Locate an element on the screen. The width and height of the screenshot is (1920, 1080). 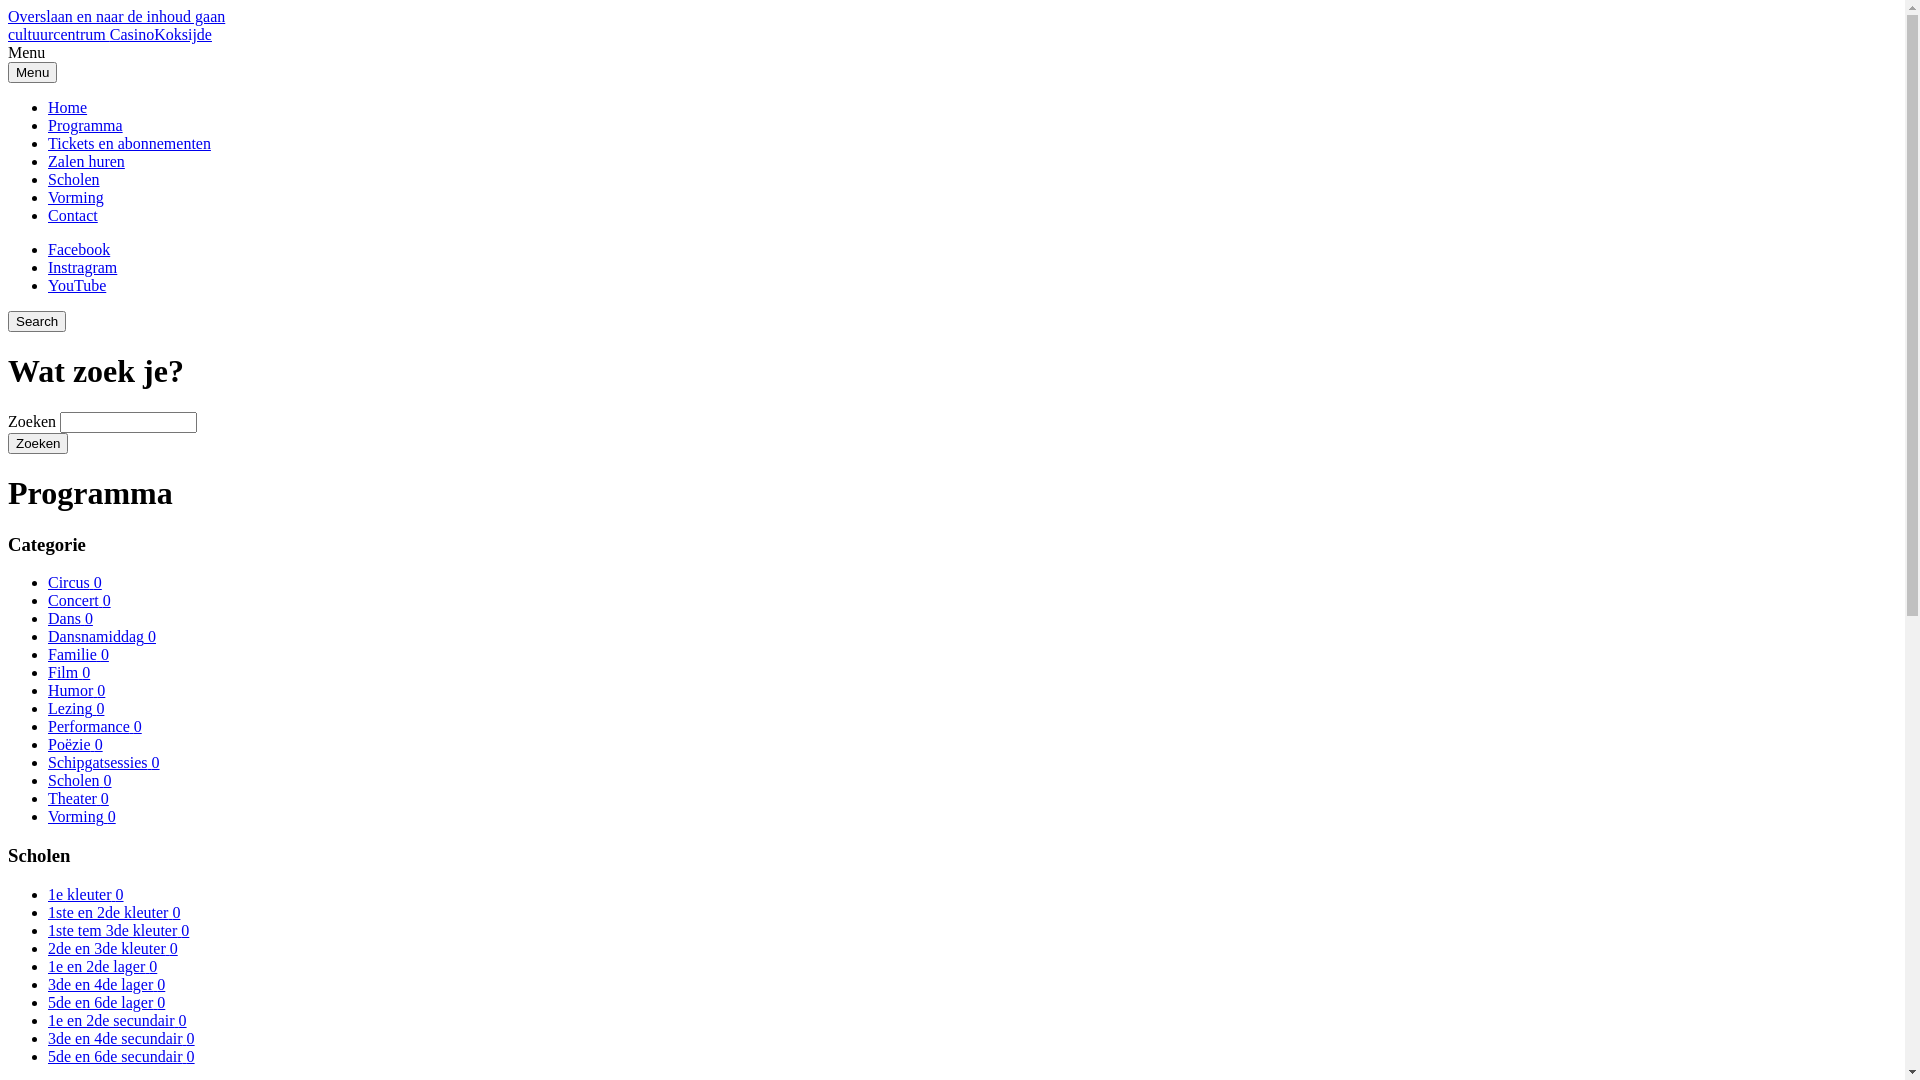
Humor 0 is located at coordinates (76, 690).